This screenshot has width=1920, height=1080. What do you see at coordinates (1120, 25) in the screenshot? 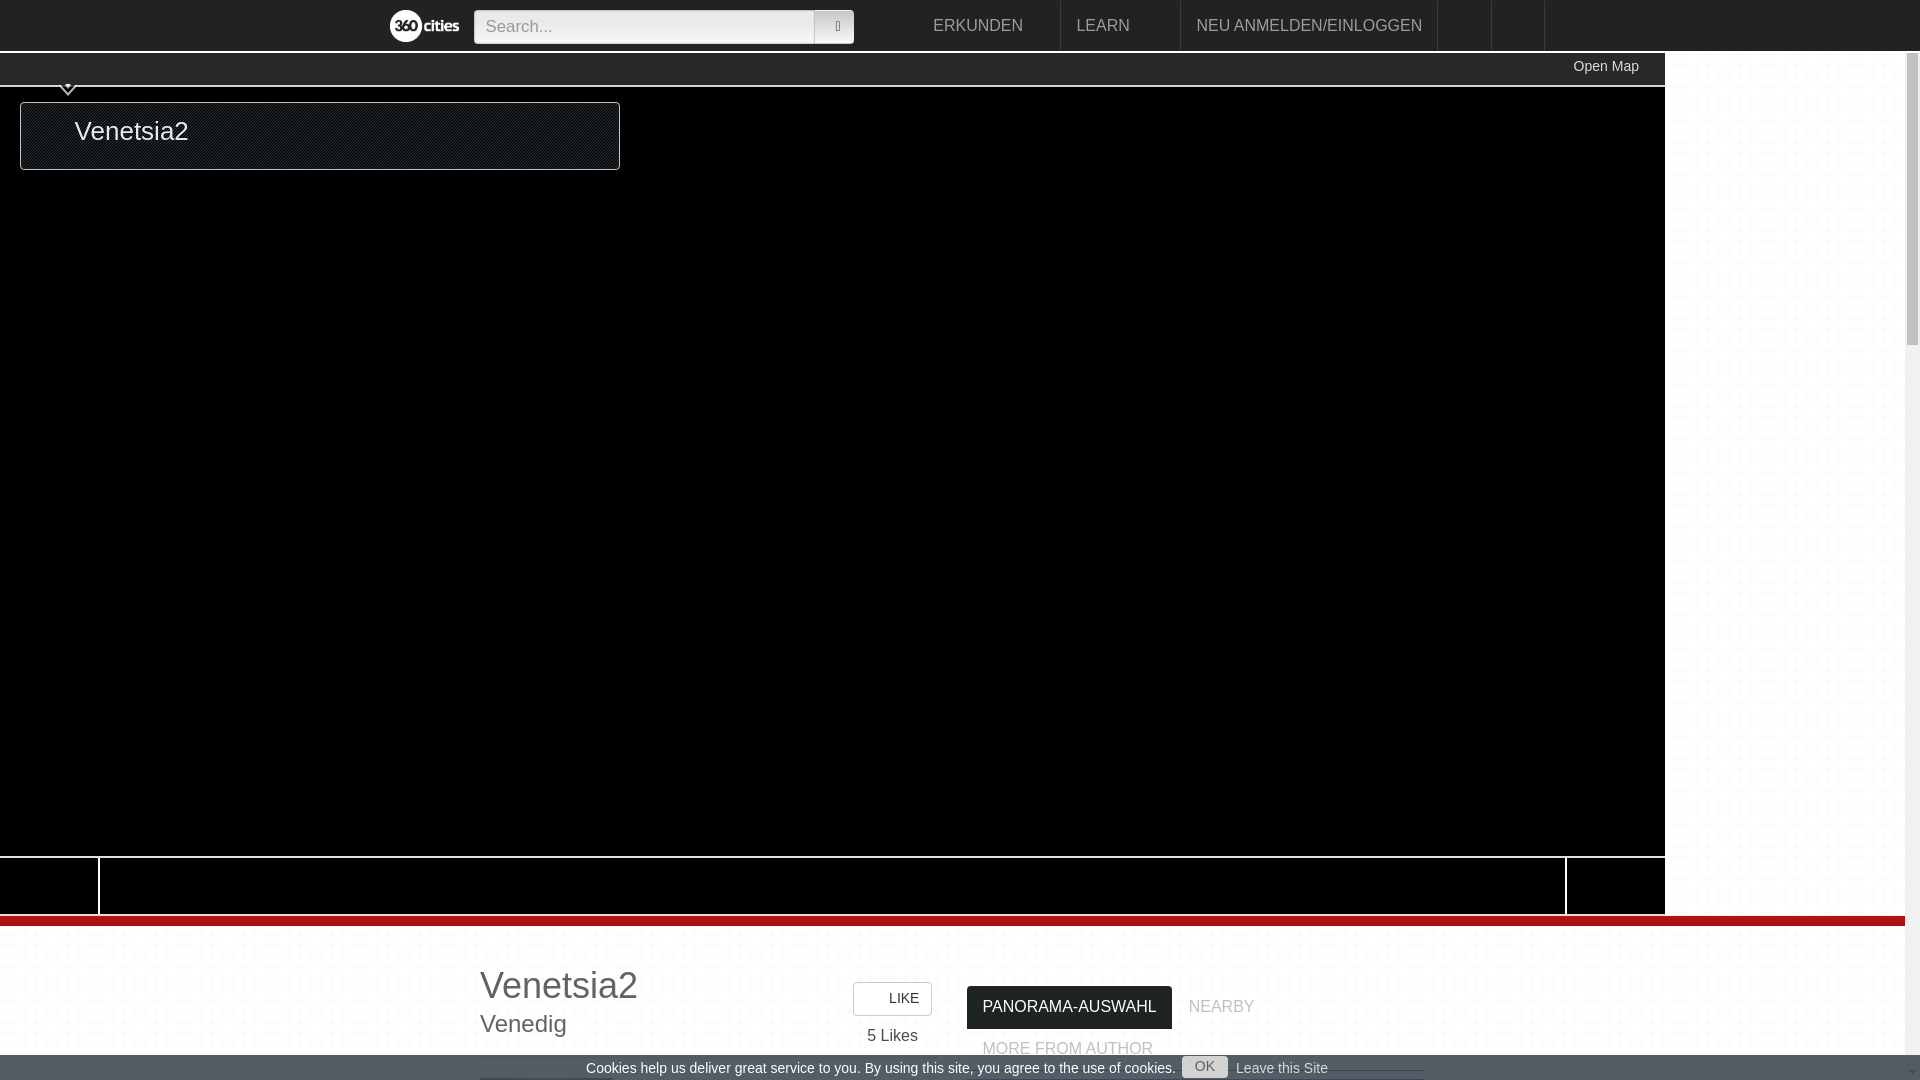
I see `LEARN` at bounding box center [1120, 25].